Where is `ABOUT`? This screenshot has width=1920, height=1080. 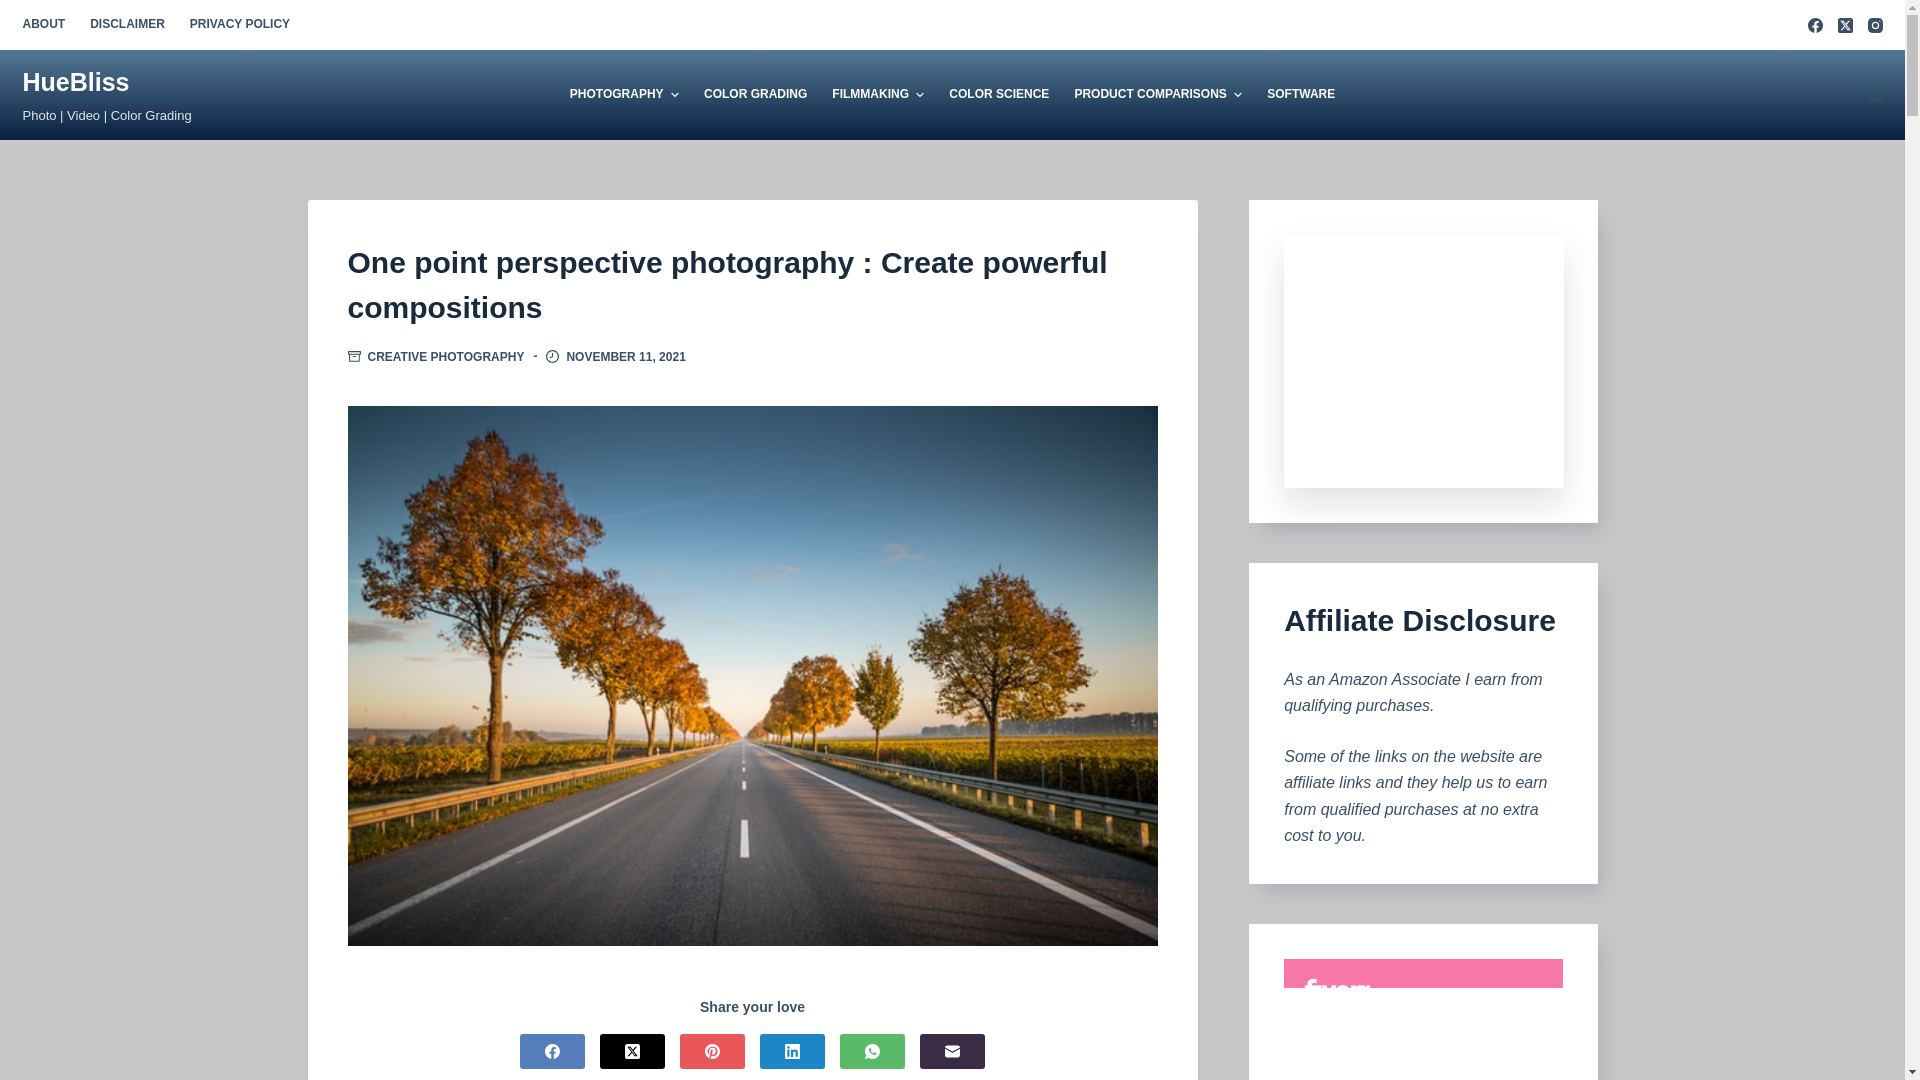 ABOUT is located at coordinates (48, 24).